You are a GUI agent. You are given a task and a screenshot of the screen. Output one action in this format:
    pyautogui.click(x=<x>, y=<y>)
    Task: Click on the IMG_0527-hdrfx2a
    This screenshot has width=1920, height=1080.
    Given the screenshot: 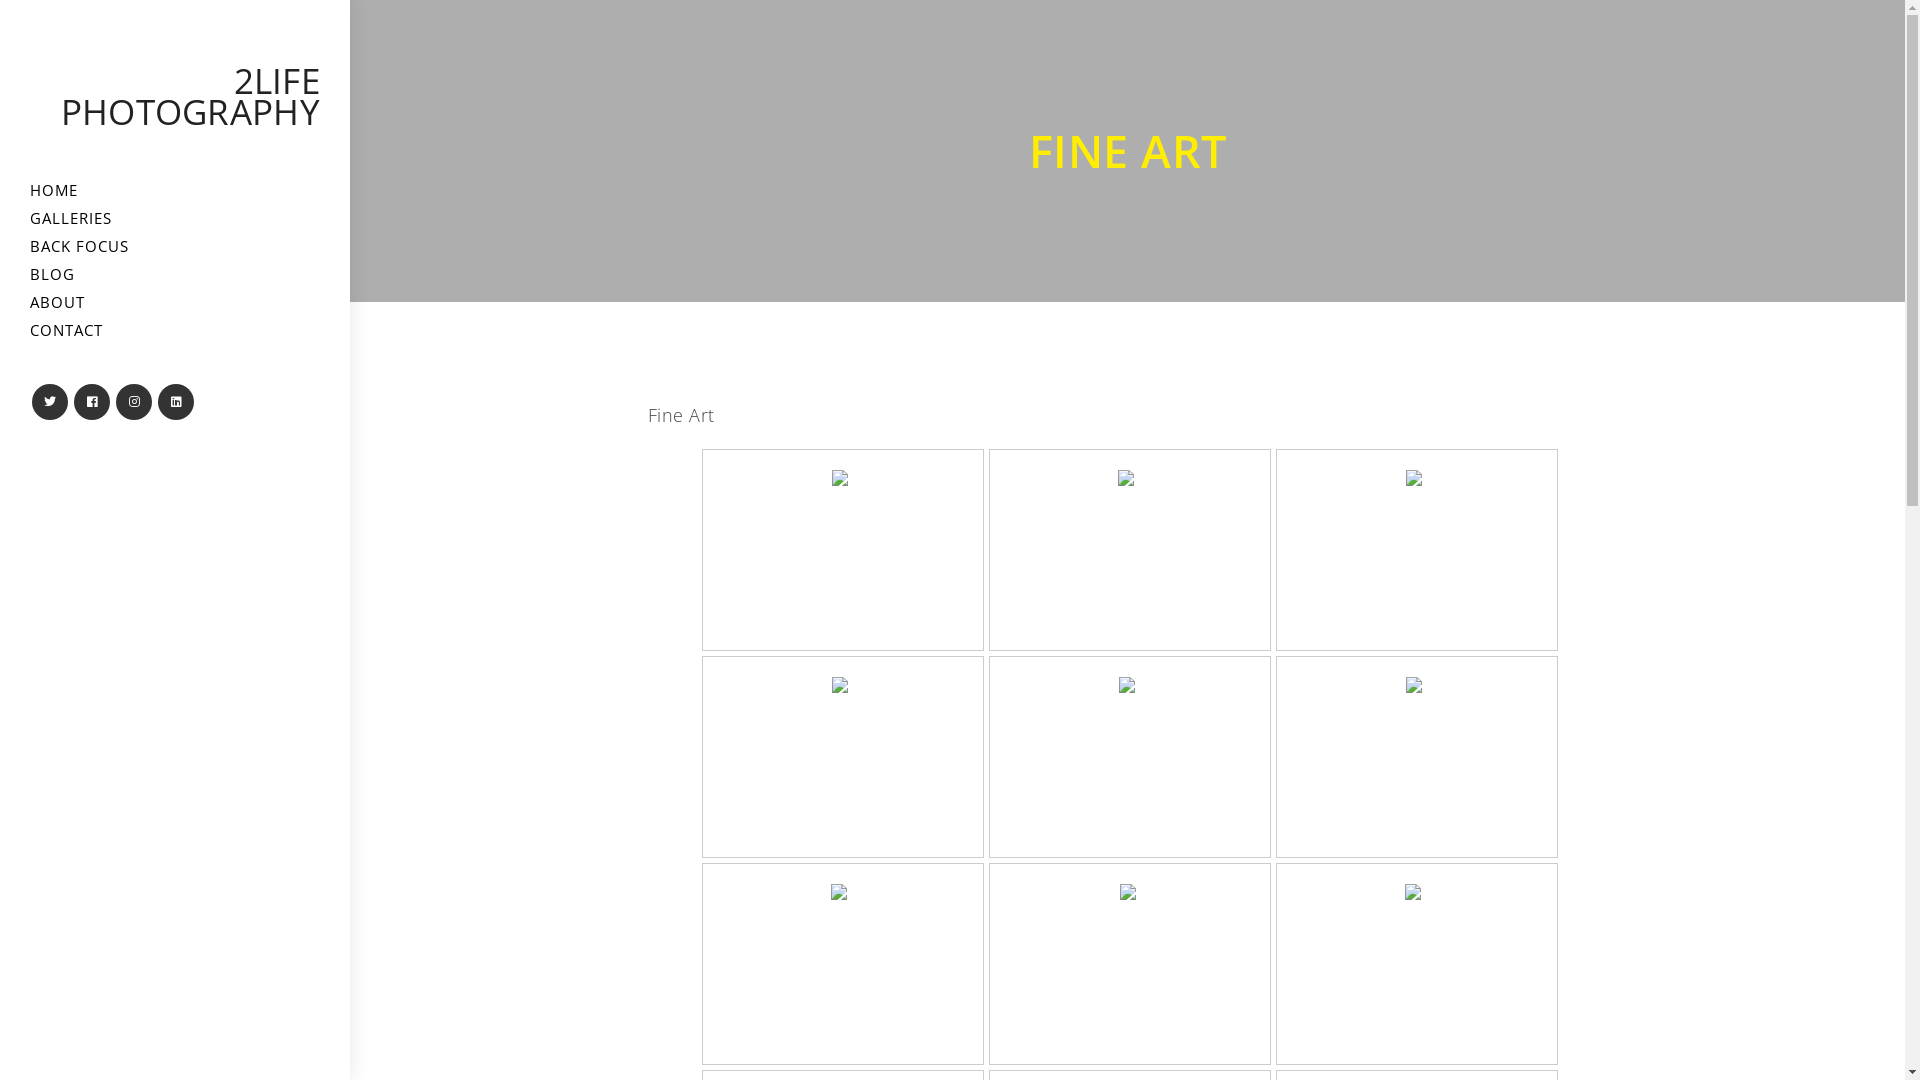 What is the action you would take?
    pyautogui.click(x=1417, y=892)
    